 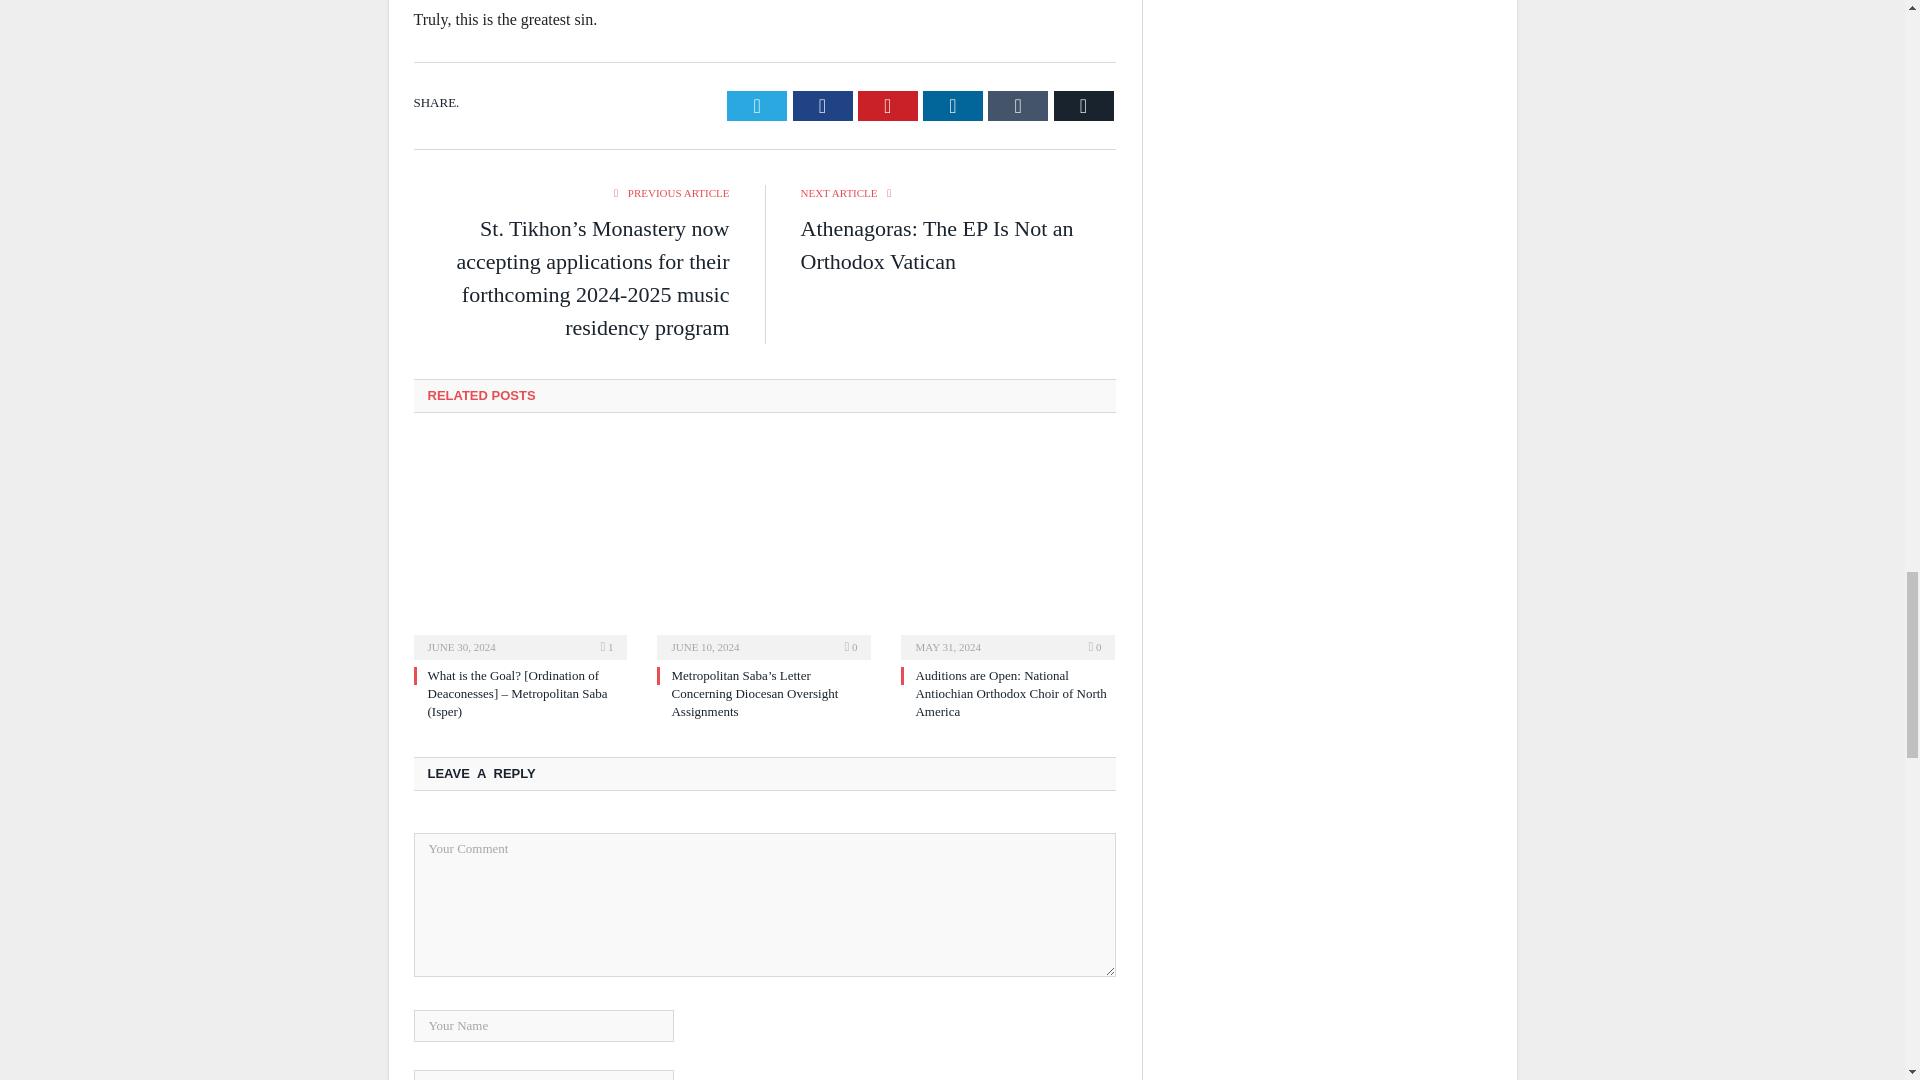 I want to click on Share on Facebook, so click(x=822, y=105).